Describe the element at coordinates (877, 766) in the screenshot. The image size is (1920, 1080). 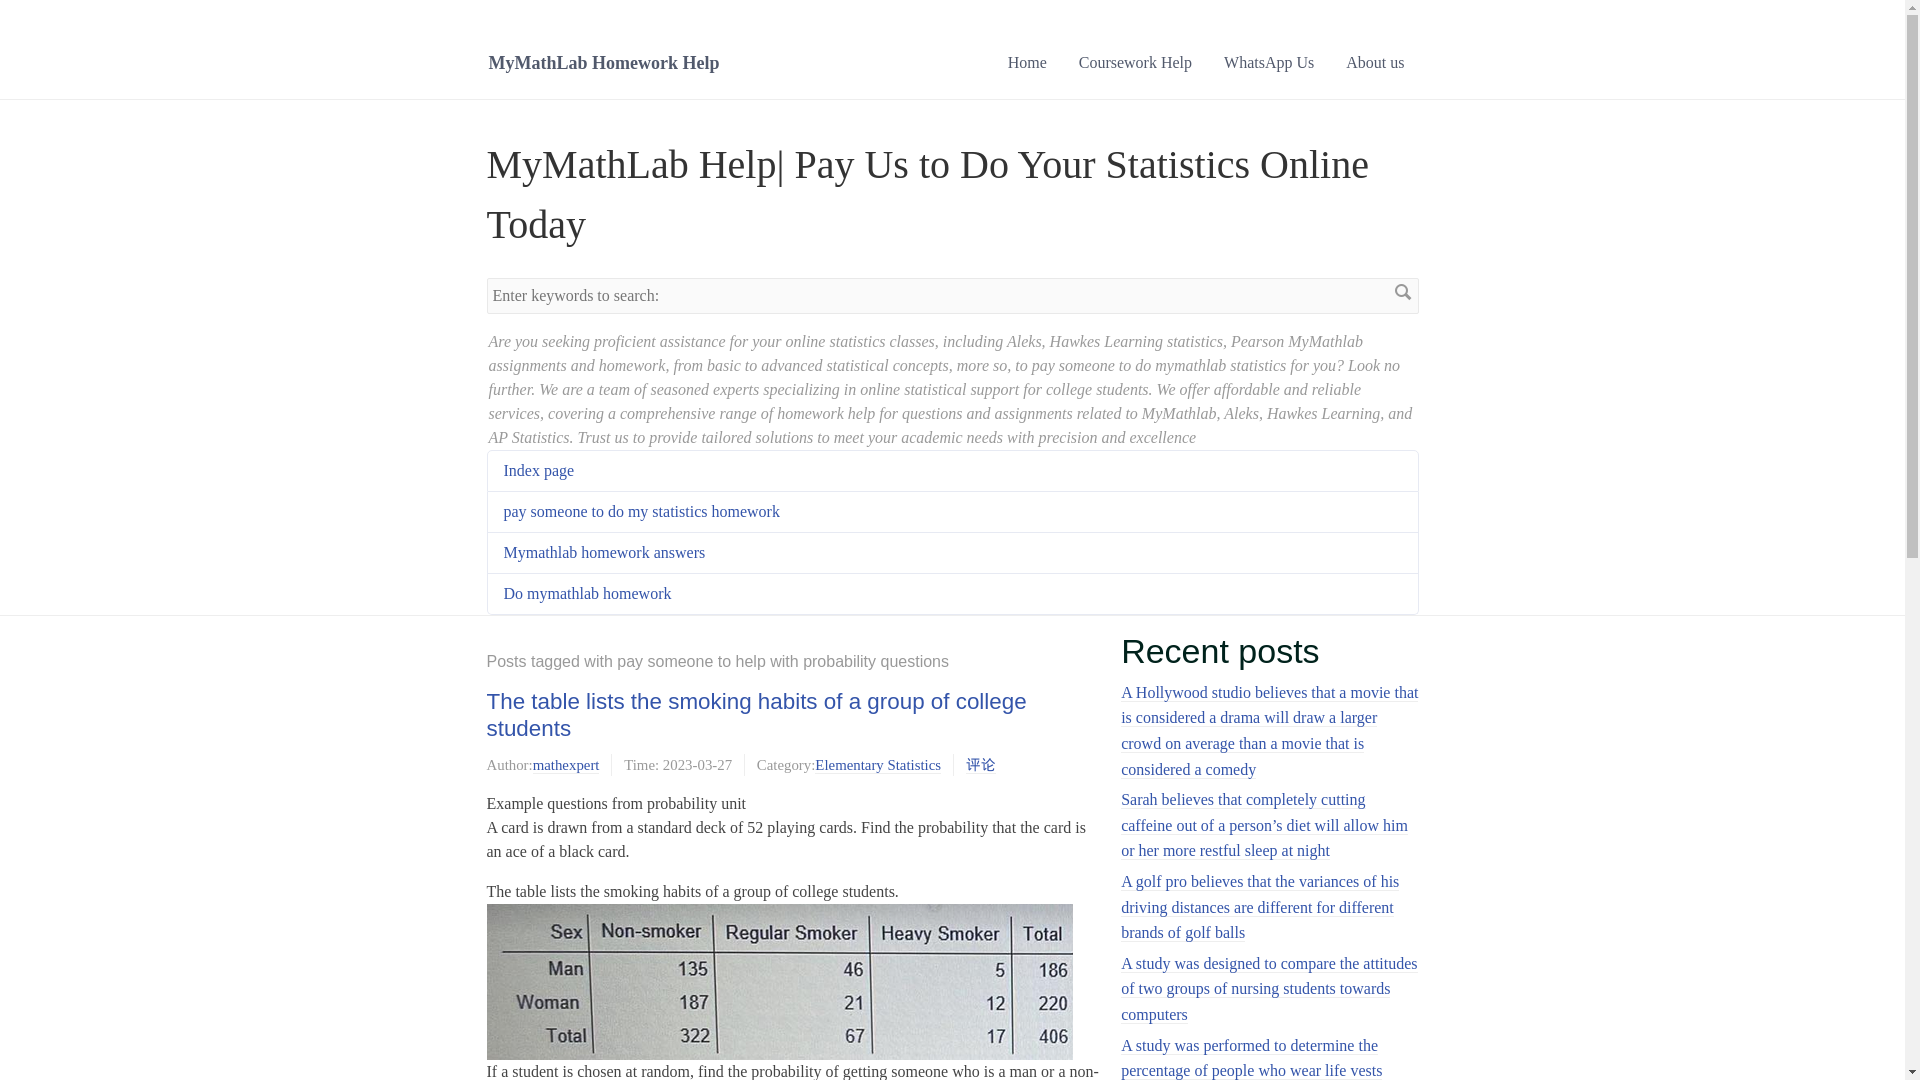
I see `Elementary Statistics` at that location.